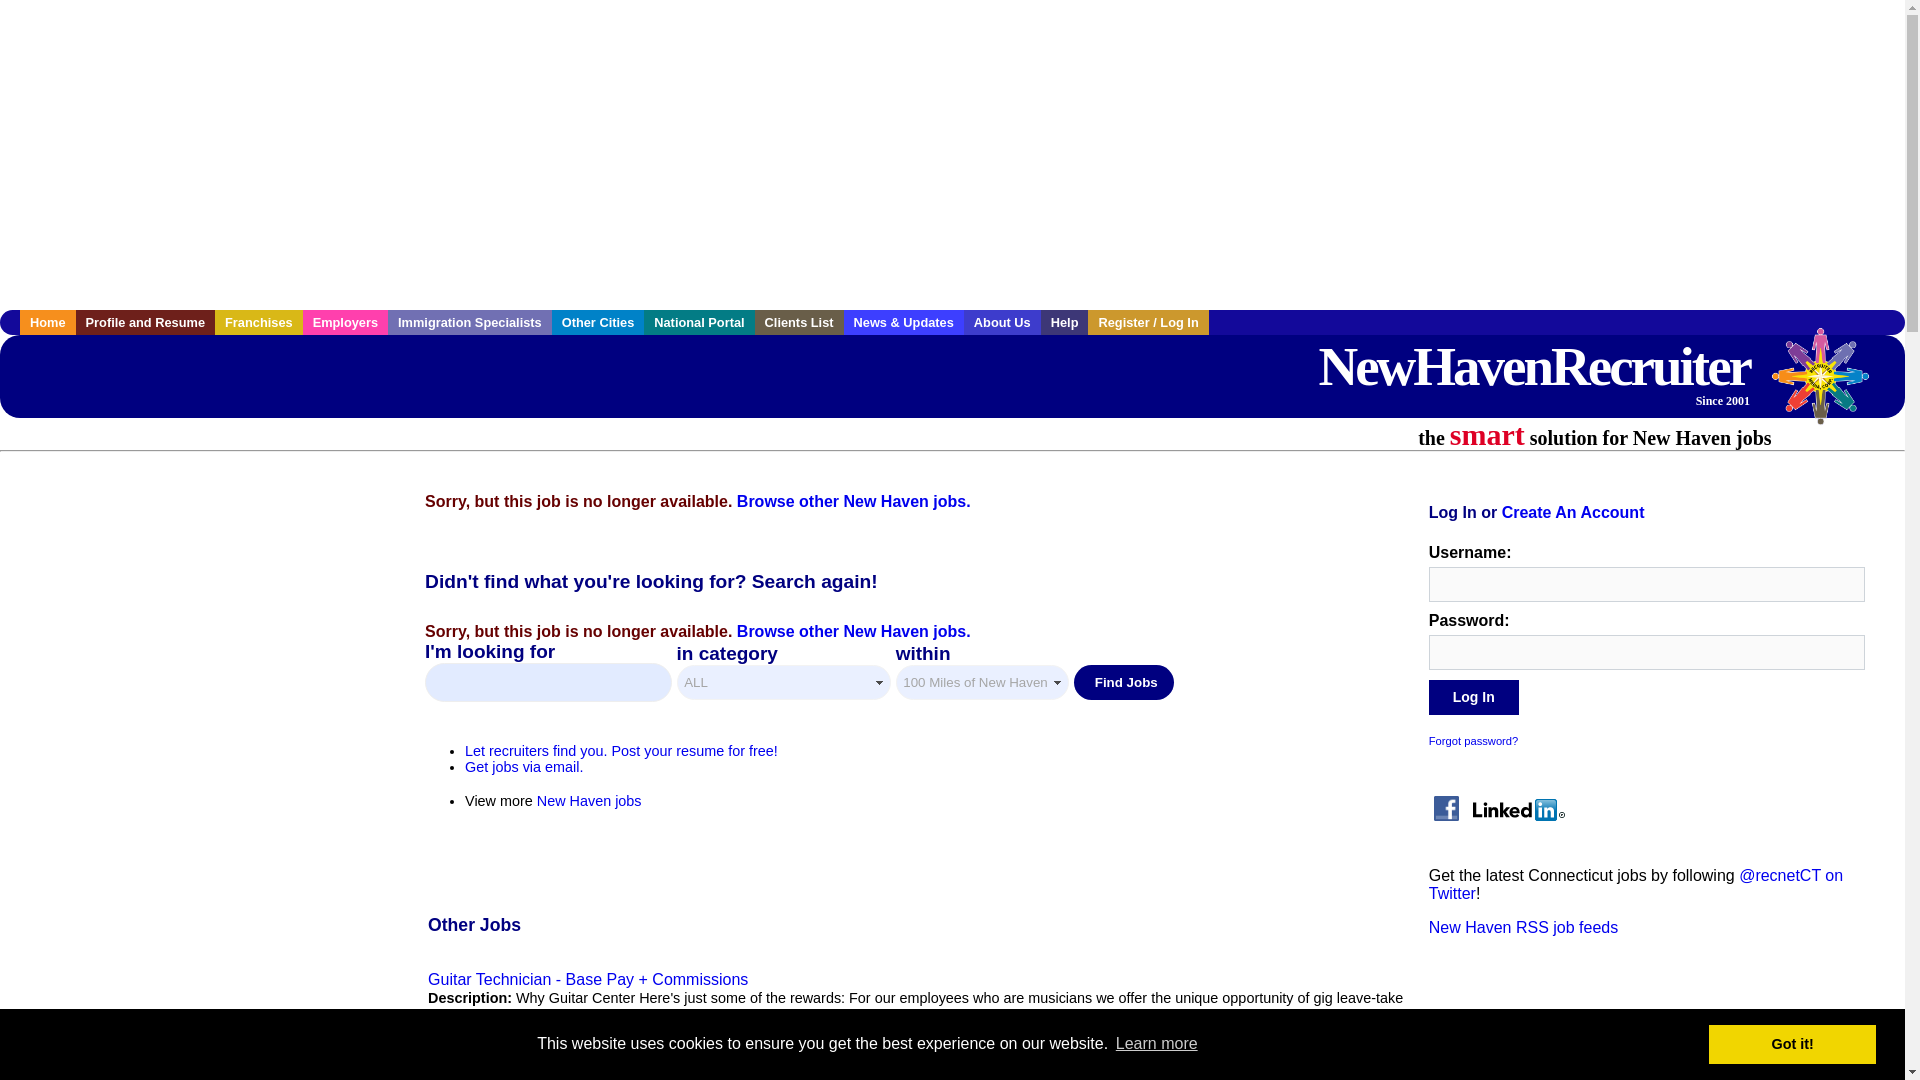  I want to click on Advertisement, so click(1473, 697).